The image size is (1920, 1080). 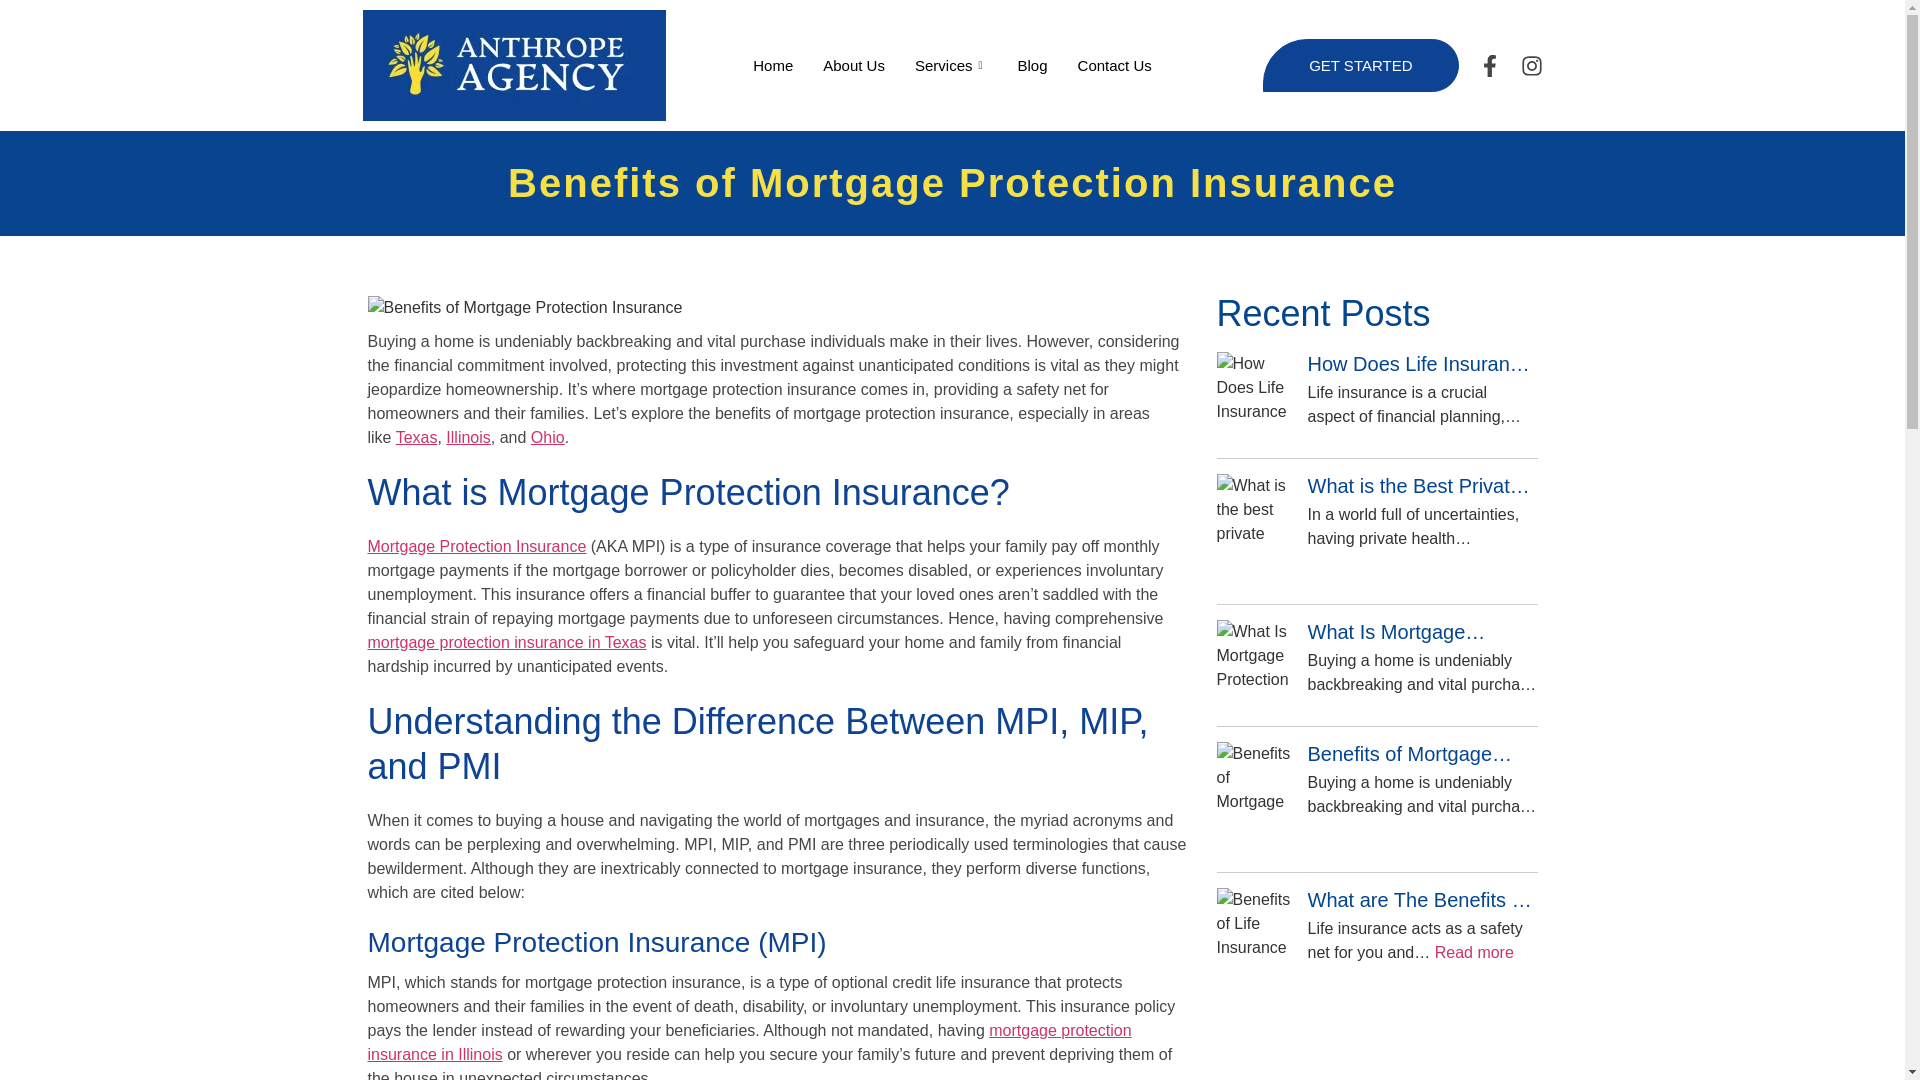 What do you see at coordinates (478, 546) in the screenshot?
I see `Mortgage Protection Insurance` at bounding box center [478, 546].